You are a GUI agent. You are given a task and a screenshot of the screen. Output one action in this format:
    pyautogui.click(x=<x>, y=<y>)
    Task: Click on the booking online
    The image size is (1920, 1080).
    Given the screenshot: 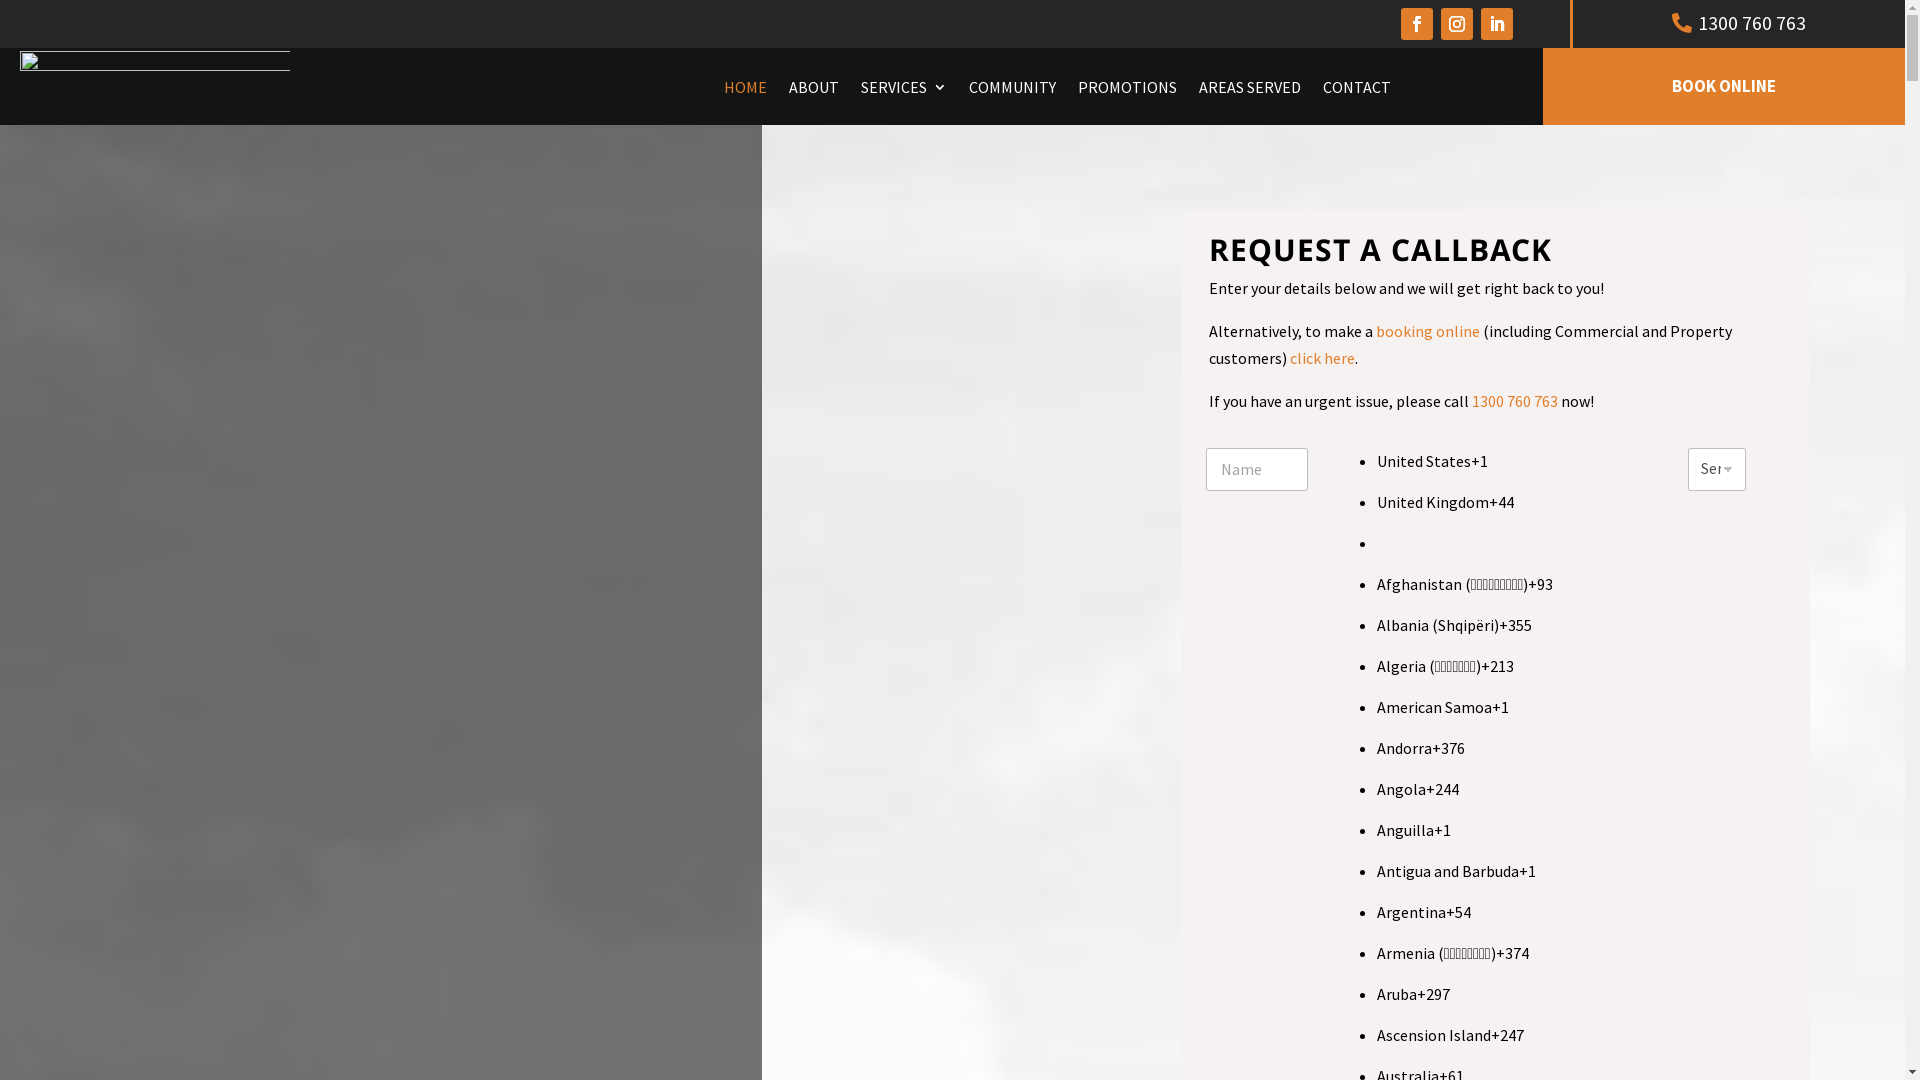 What is the action you would take?
    pyautogui.click(x=1428, y=331)
    